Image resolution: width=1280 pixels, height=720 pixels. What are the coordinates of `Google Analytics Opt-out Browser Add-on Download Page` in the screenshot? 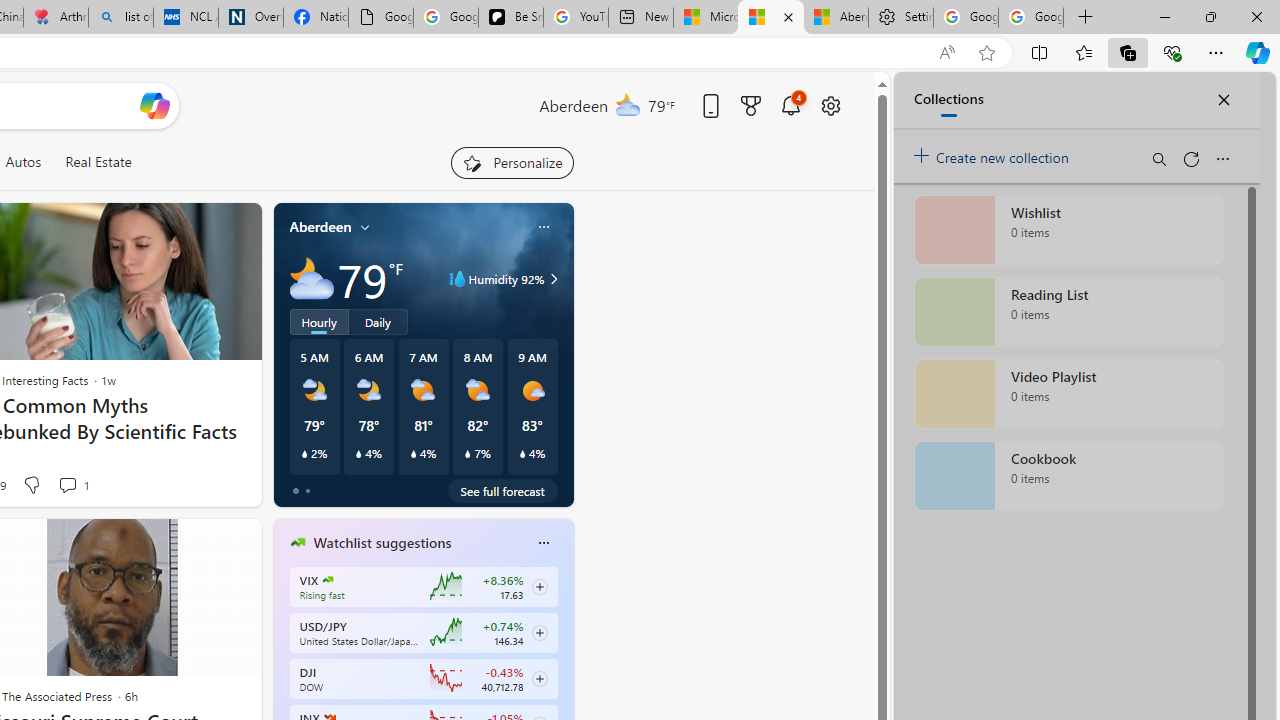 It's located at (381, 18).